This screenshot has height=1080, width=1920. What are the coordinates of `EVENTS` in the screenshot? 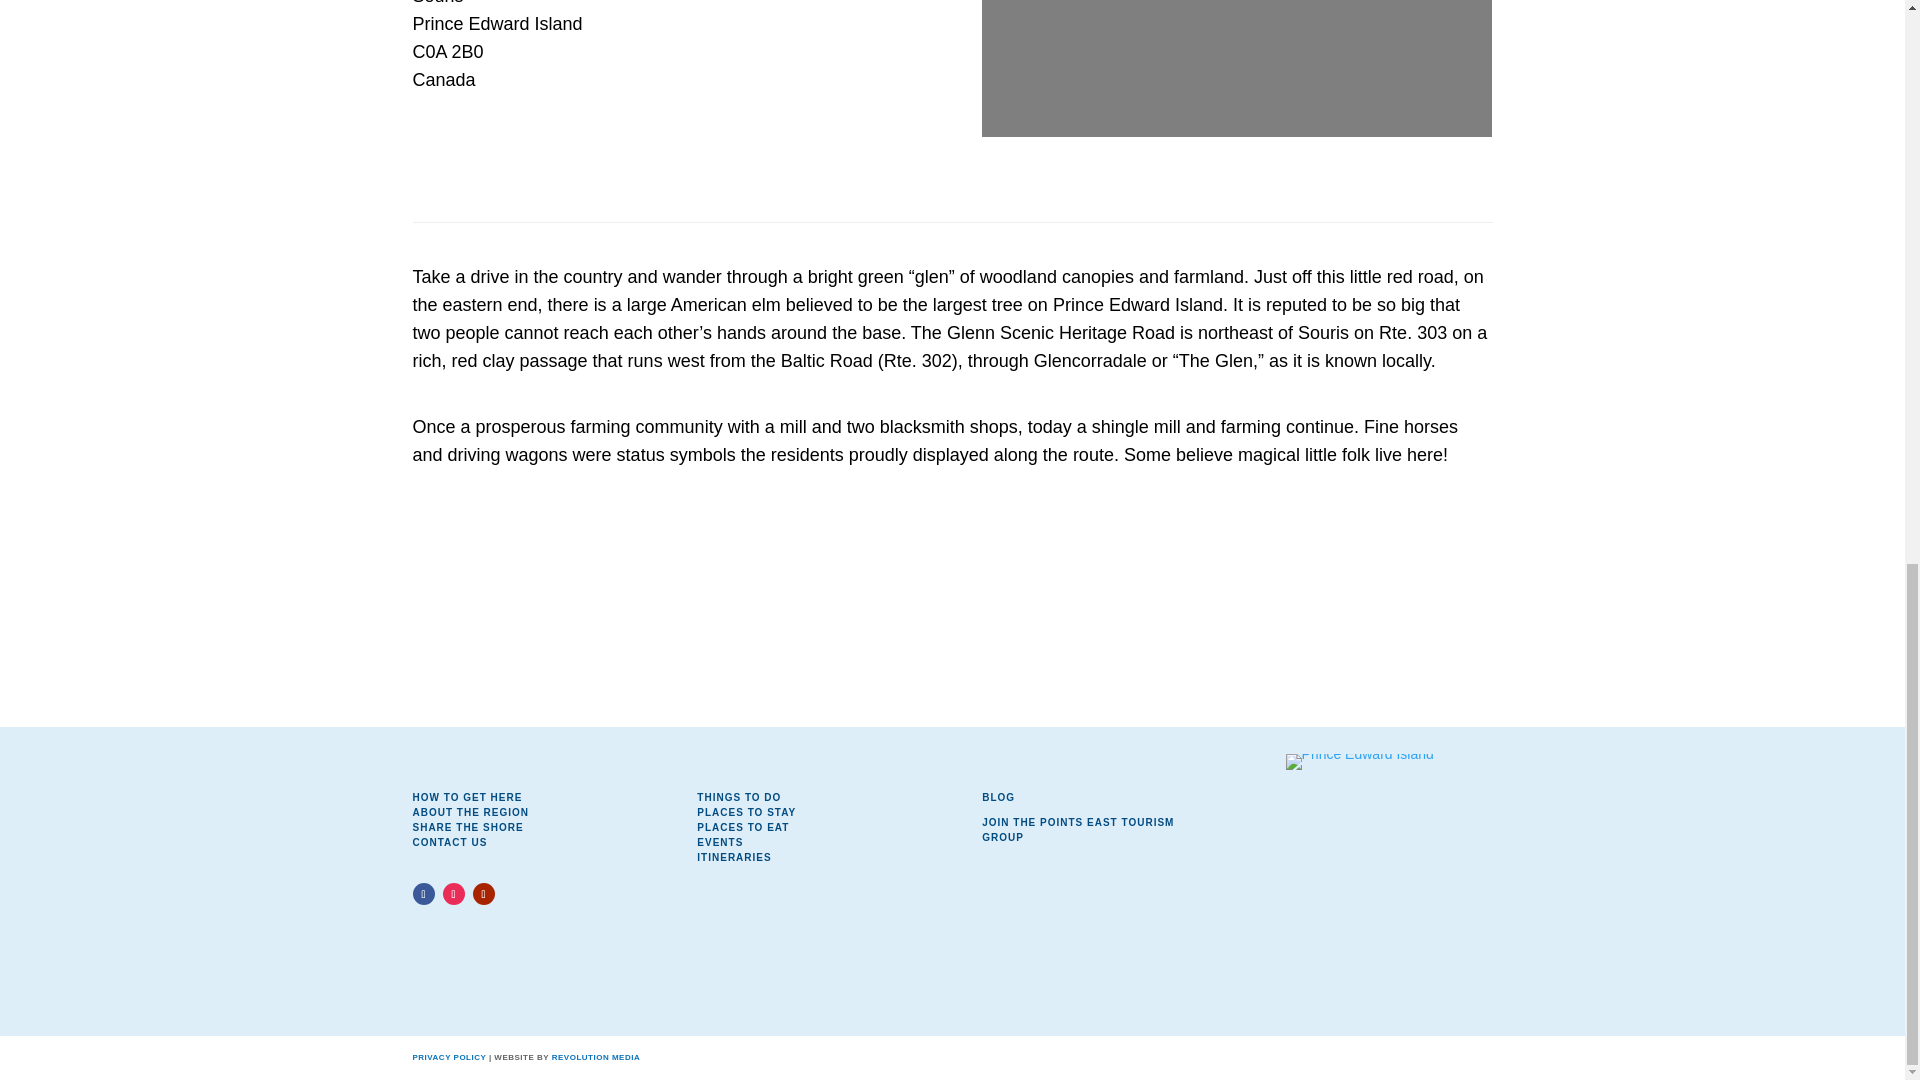 It's located at (720, 842).